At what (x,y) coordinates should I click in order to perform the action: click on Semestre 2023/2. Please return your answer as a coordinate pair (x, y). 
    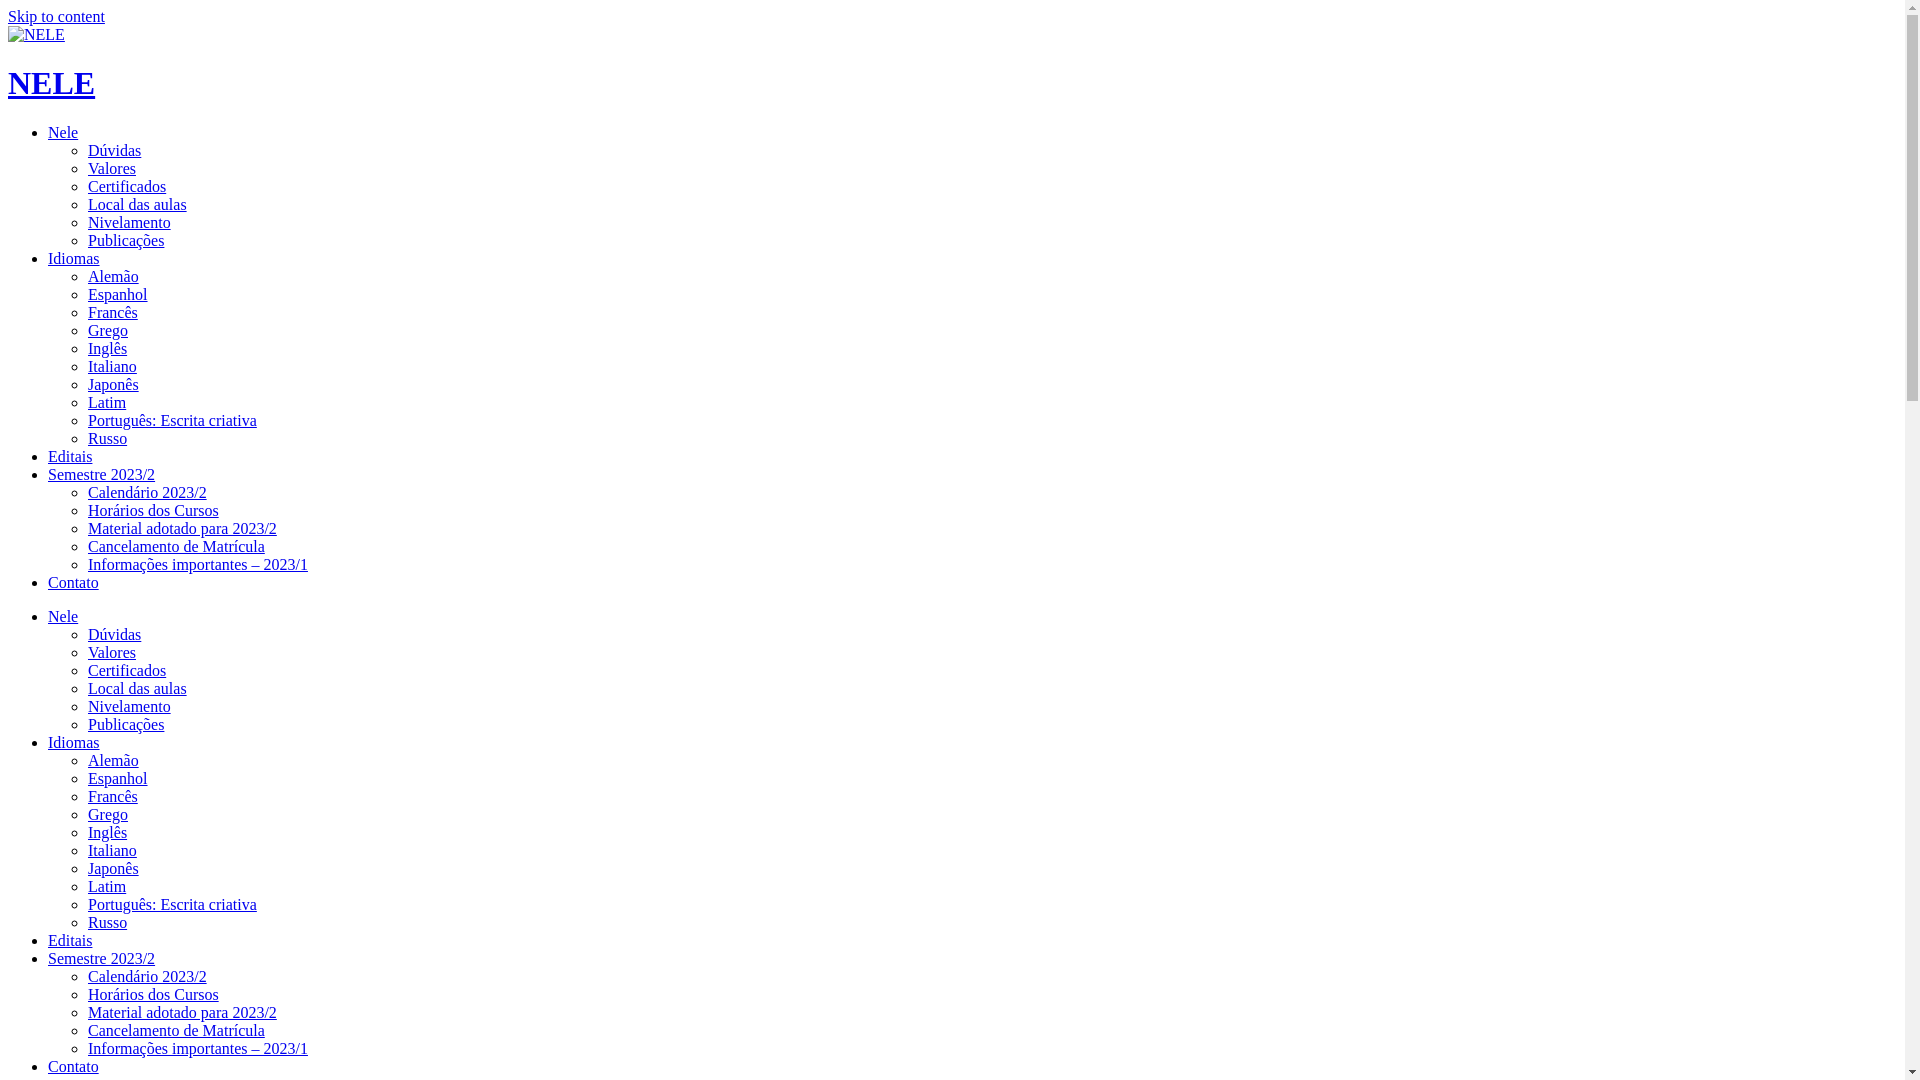
    Looking at the image, I should click on (102, 958).